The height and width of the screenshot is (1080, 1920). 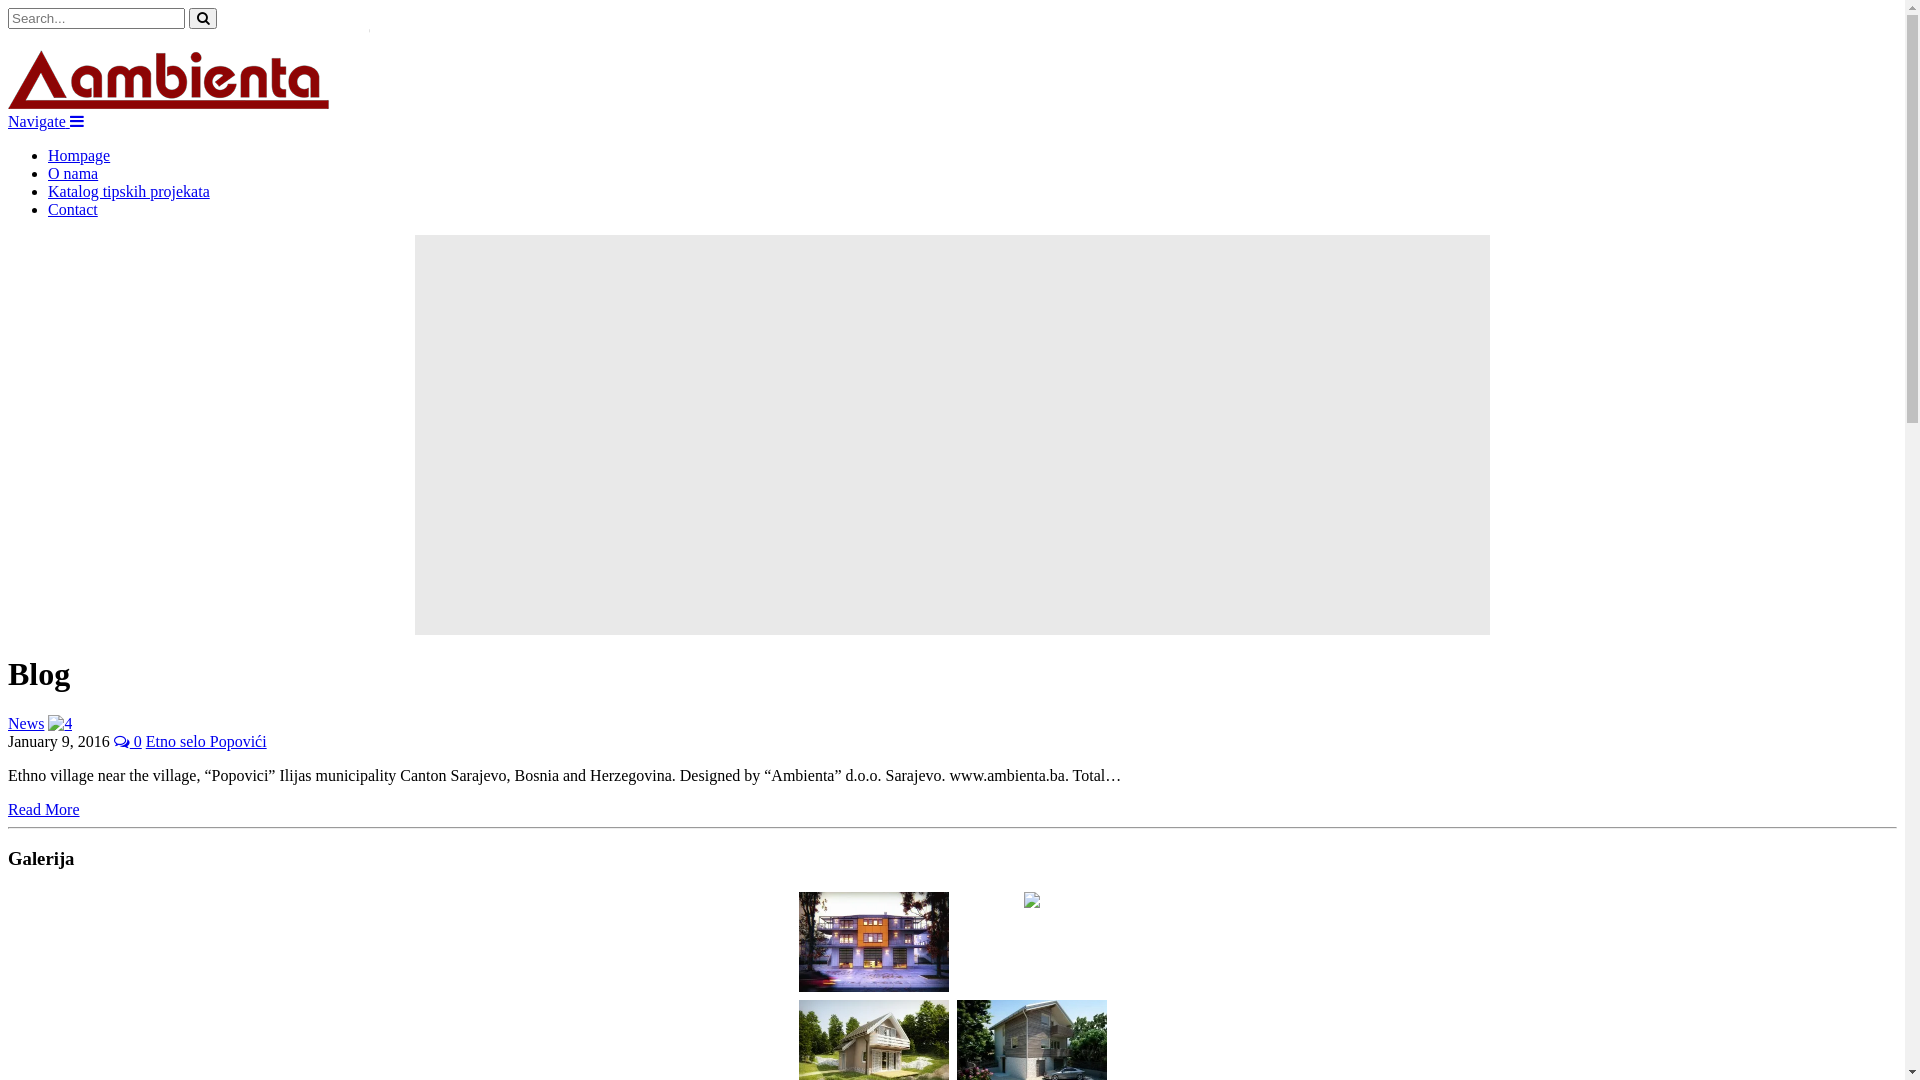 I want to click on Projektni biro Ambienta, so click(x=189, y=104).